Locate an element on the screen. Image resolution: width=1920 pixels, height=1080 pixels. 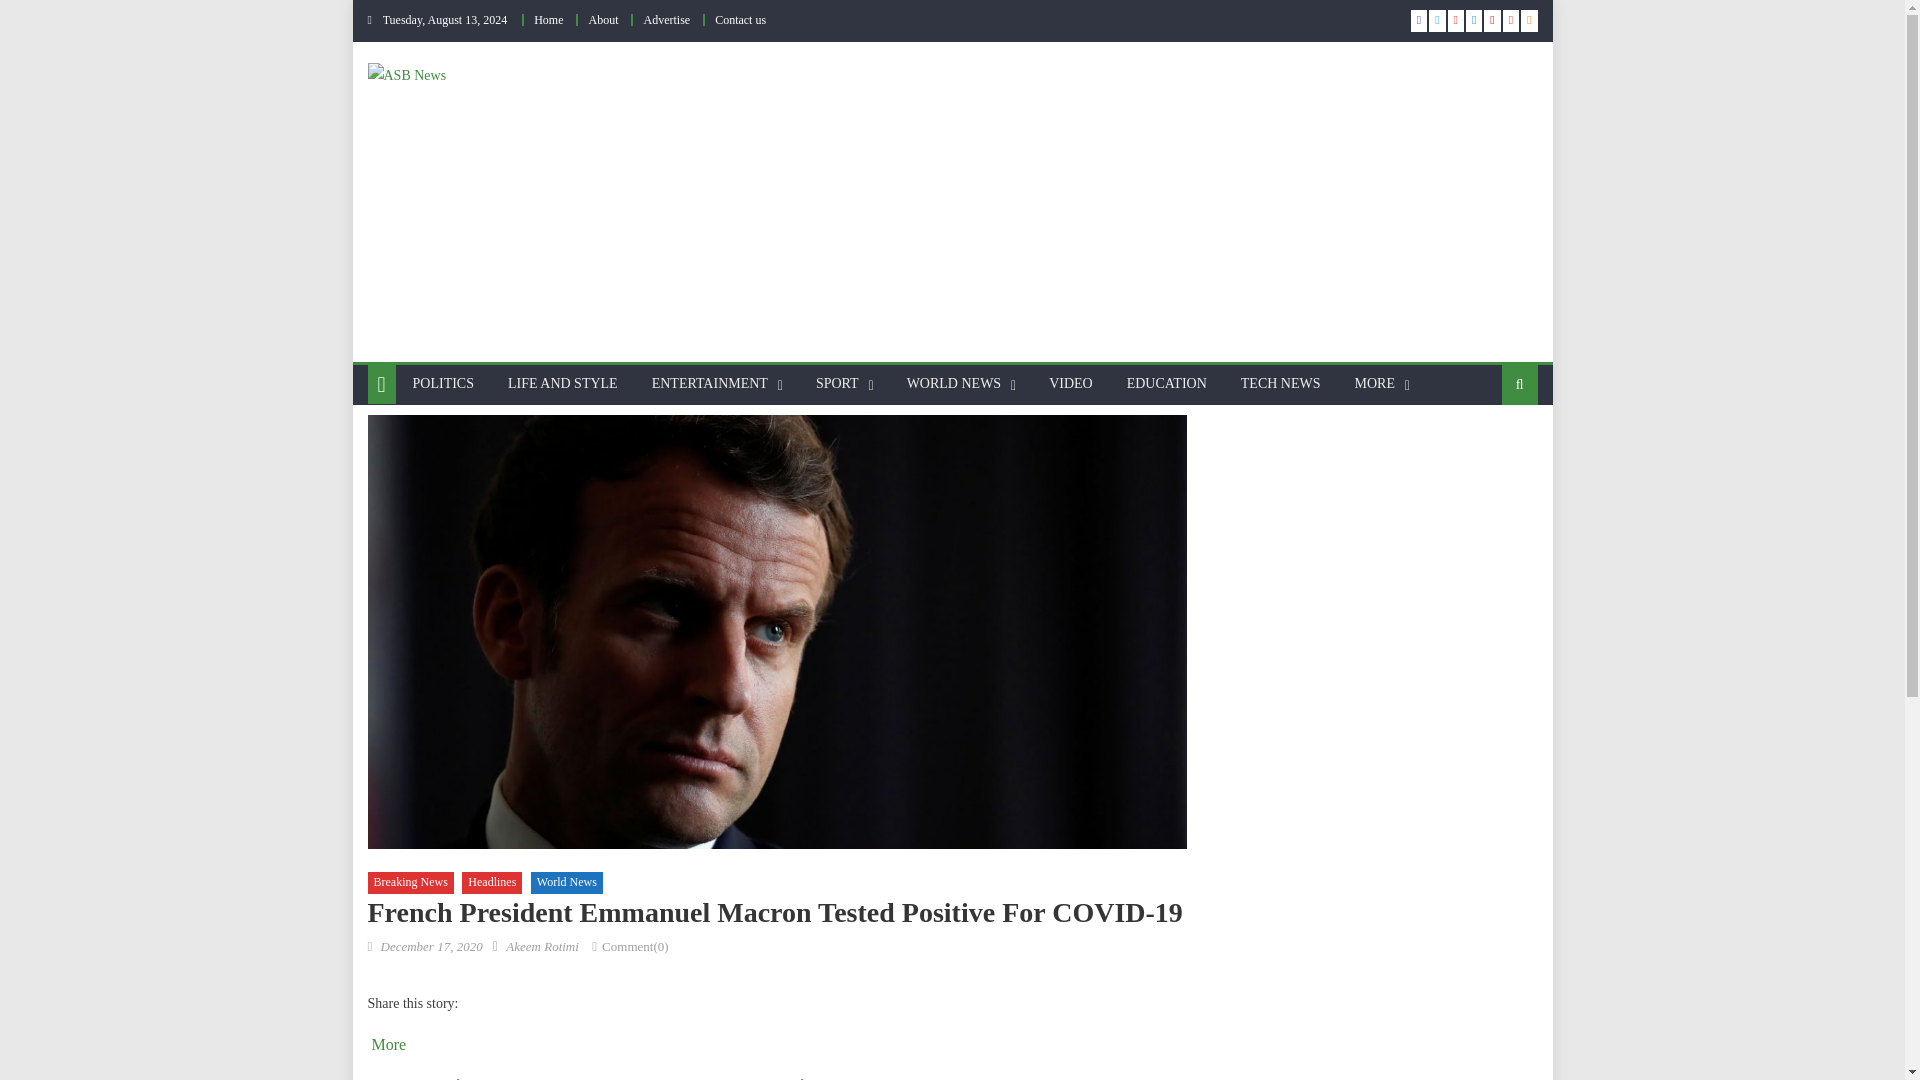
World News is located at coordinates (566, 882).